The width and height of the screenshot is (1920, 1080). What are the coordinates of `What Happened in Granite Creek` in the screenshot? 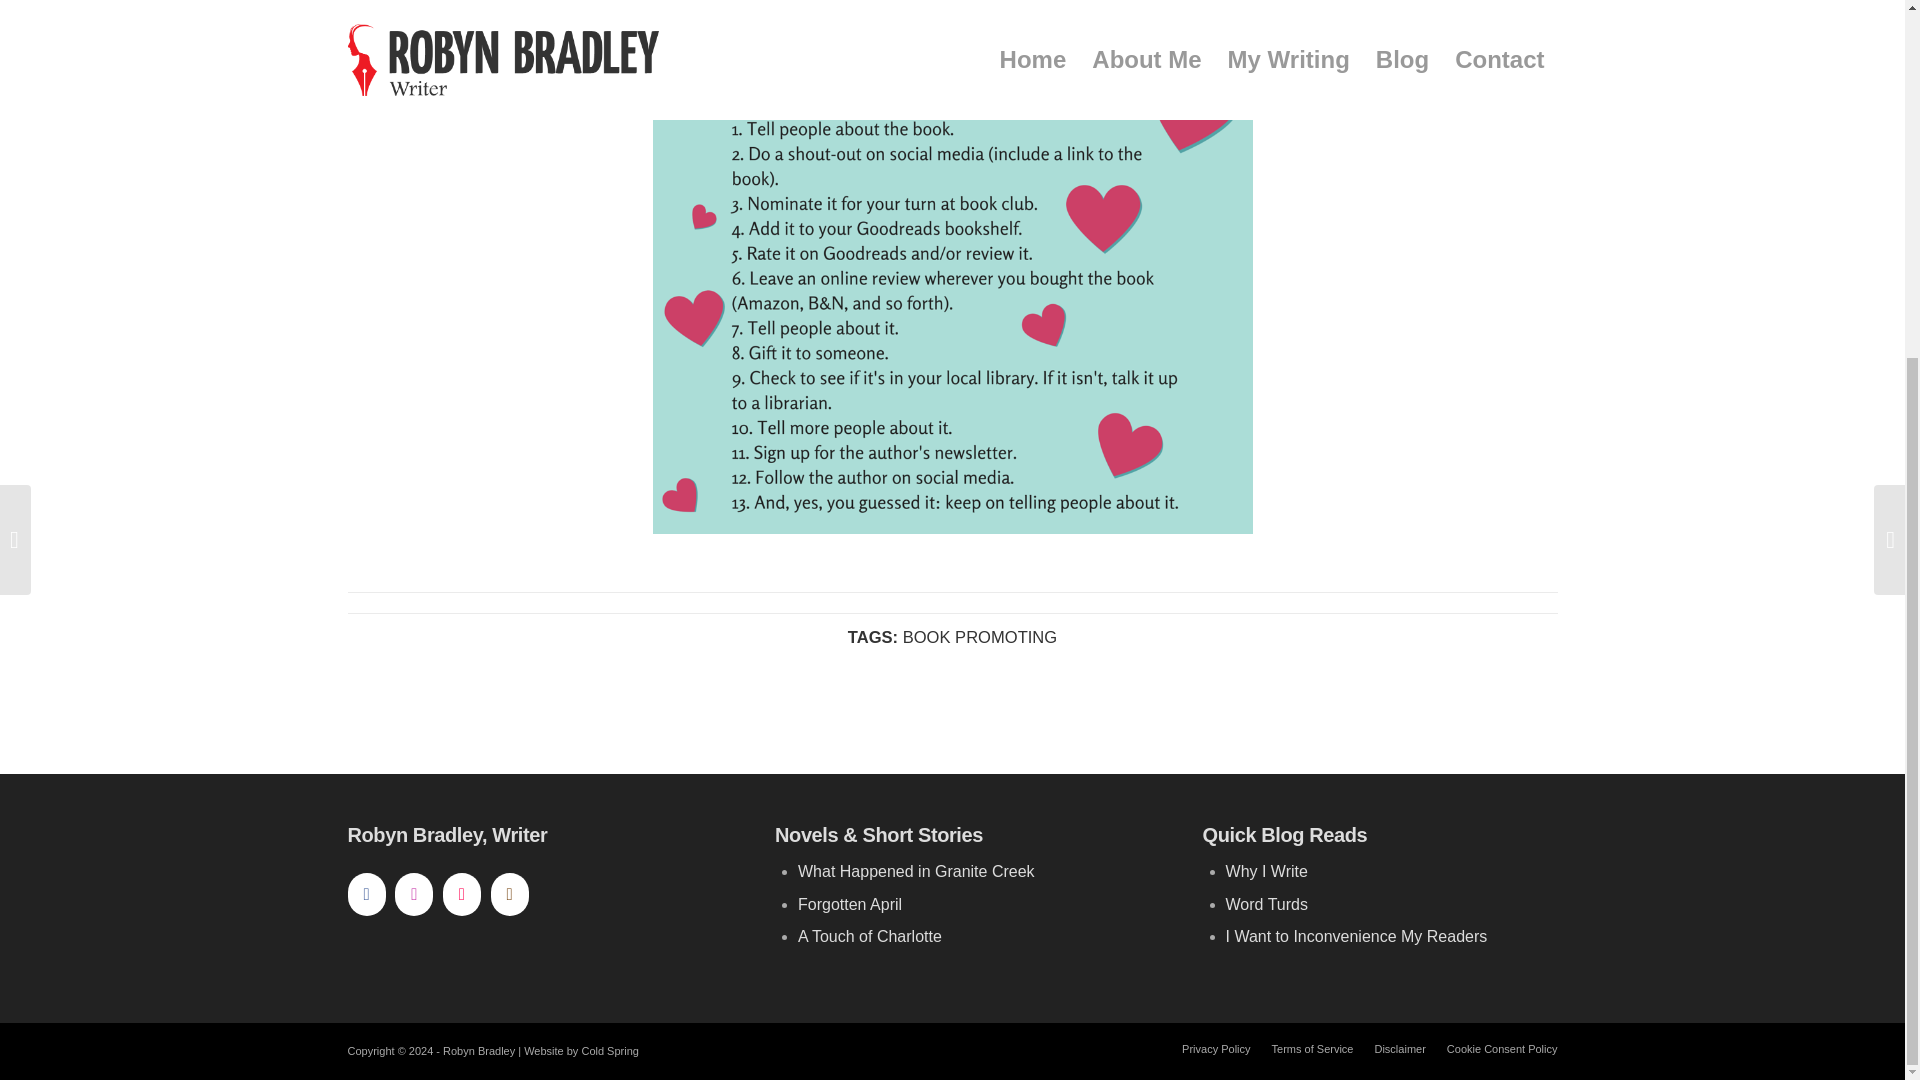 It's located at (916, 871).